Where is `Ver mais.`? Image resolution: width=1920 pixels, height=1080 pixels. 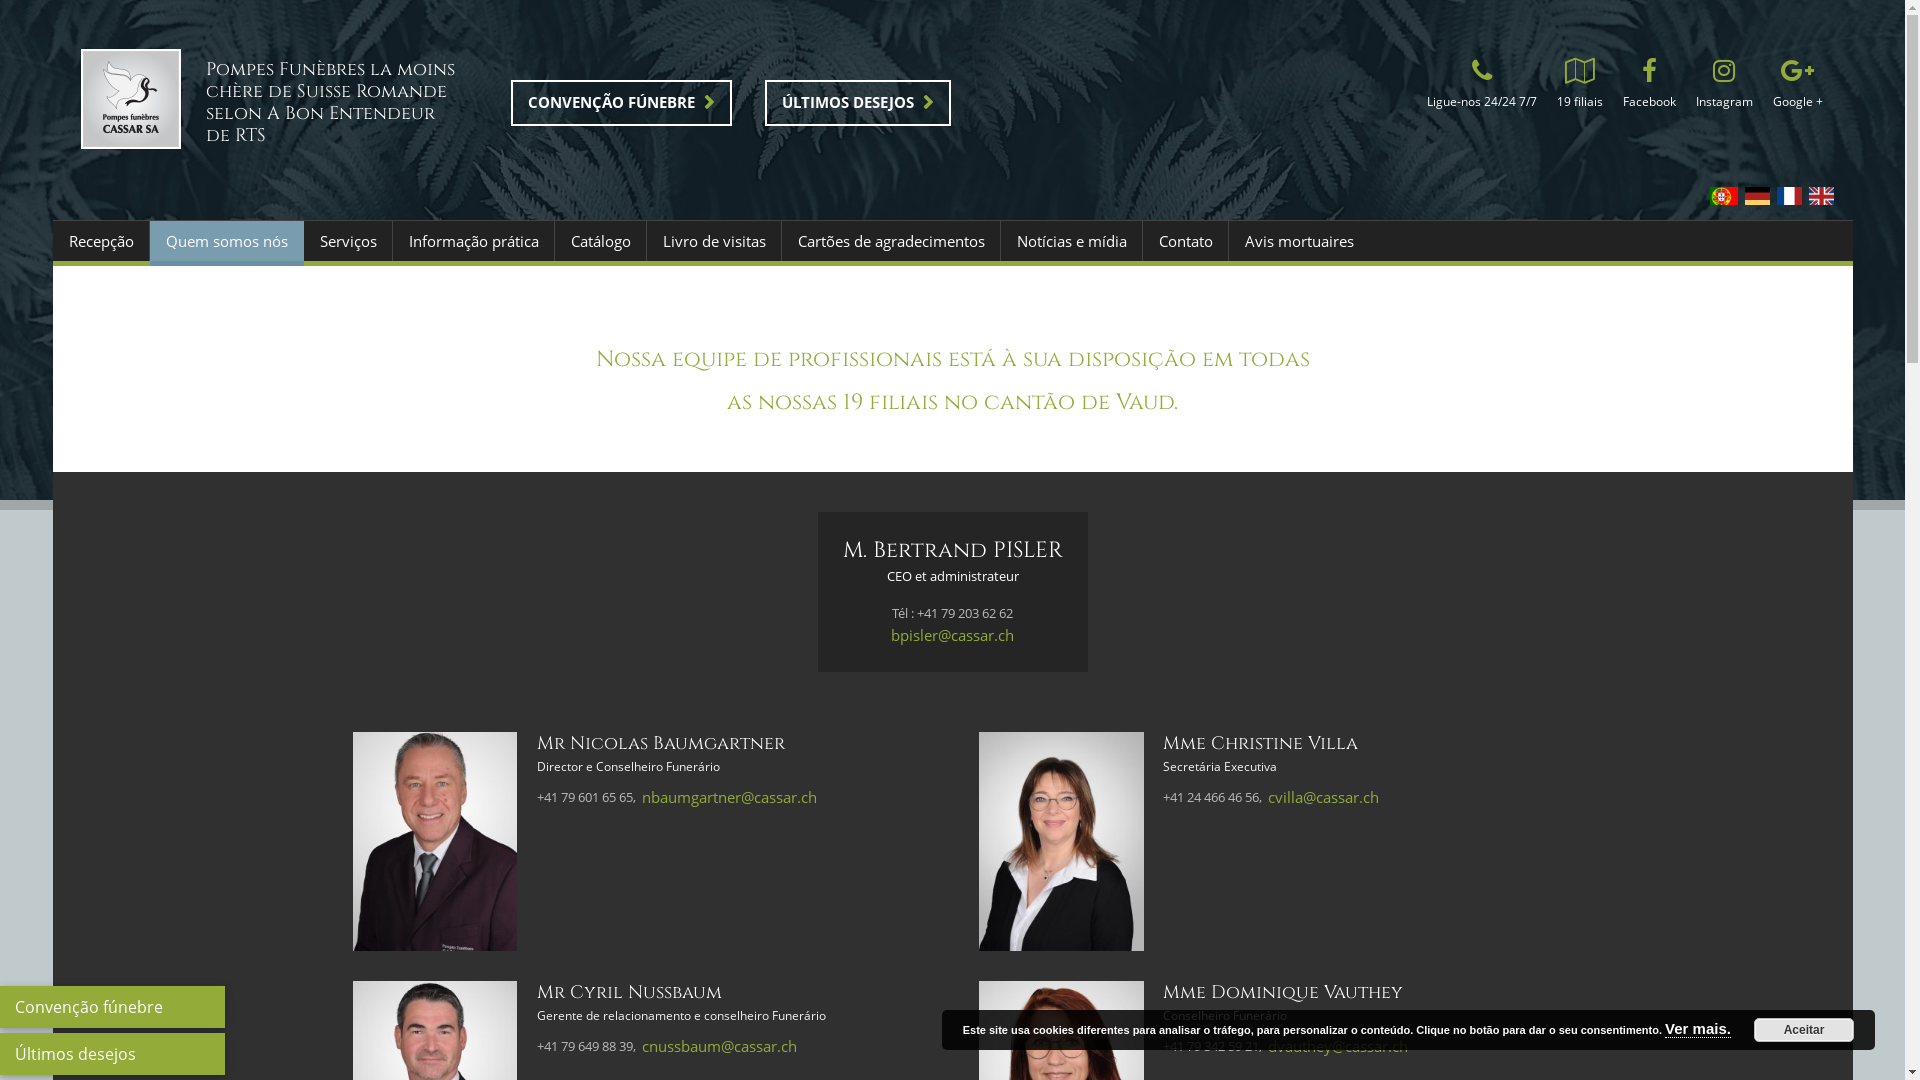
Ver mais. is located at coordinates (1698, 1029).